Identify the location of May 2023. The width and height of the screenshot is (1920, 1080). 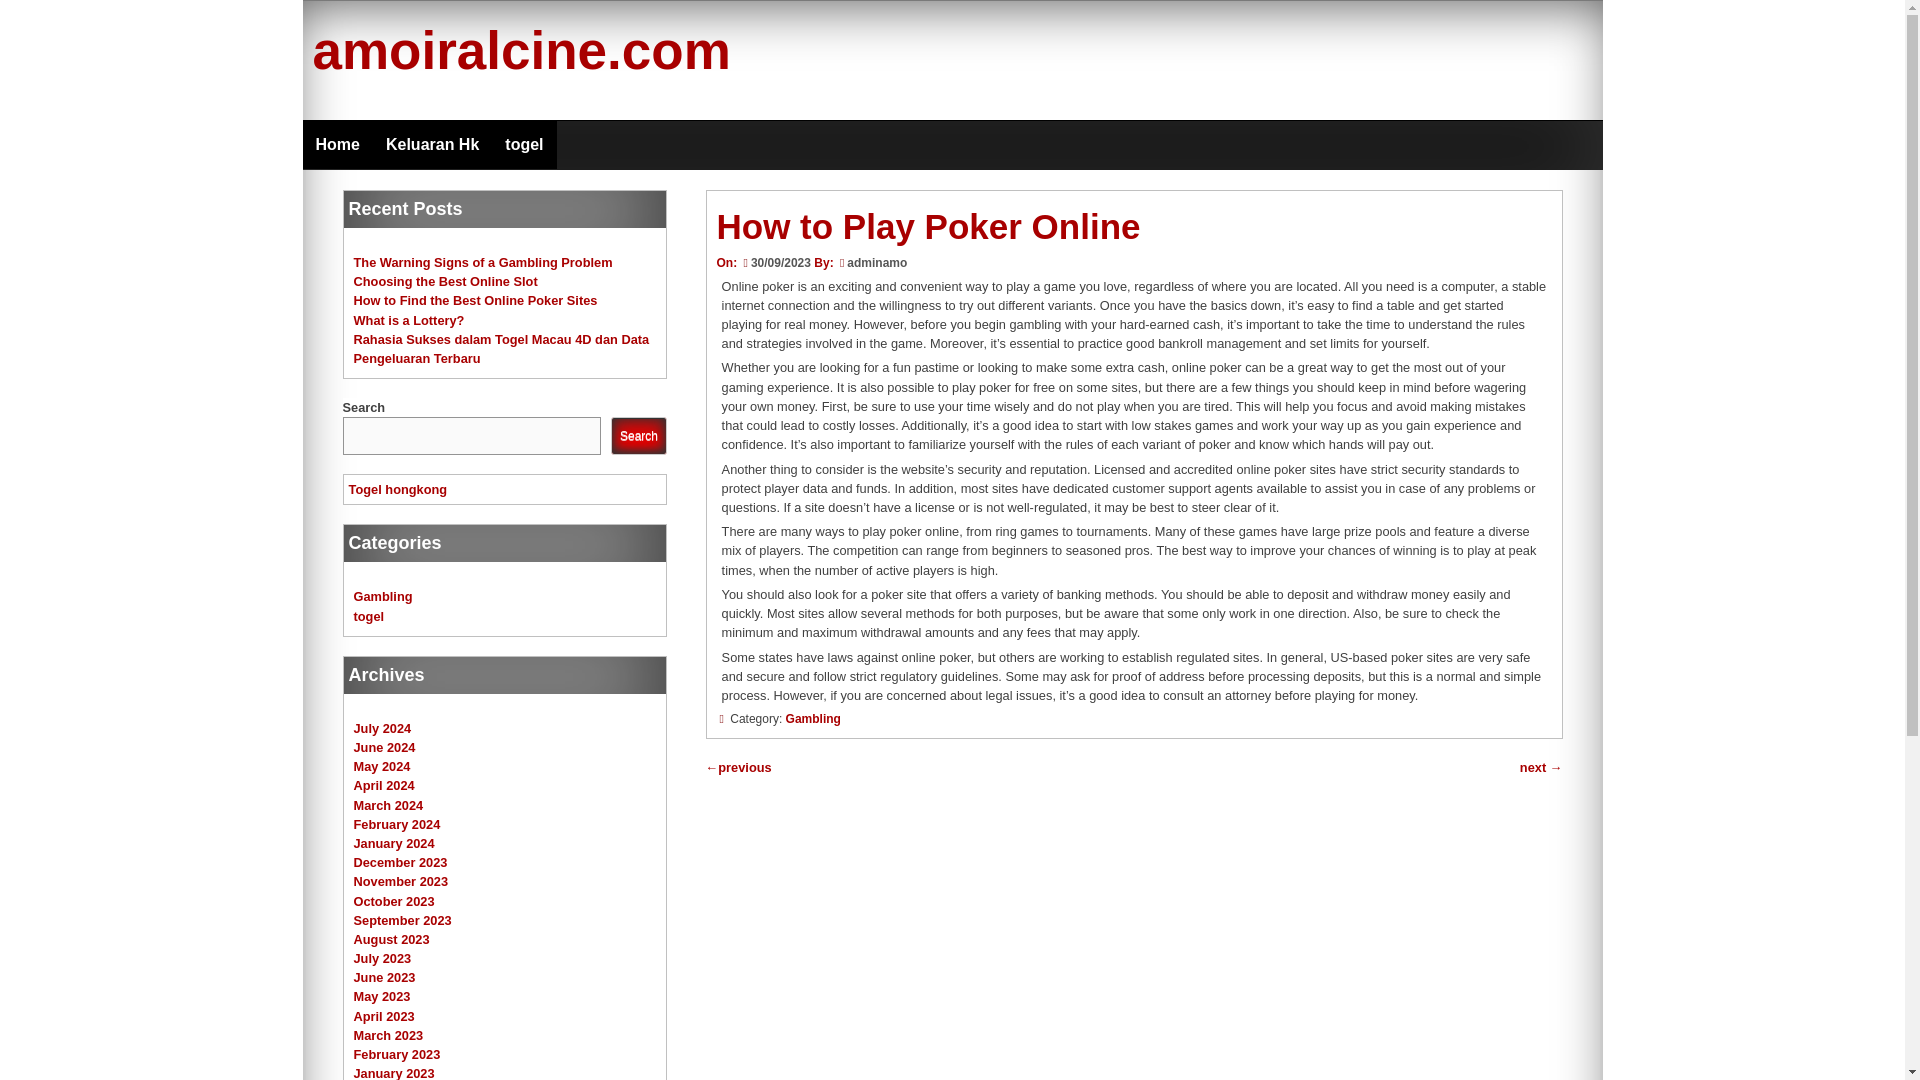
(382, 996).